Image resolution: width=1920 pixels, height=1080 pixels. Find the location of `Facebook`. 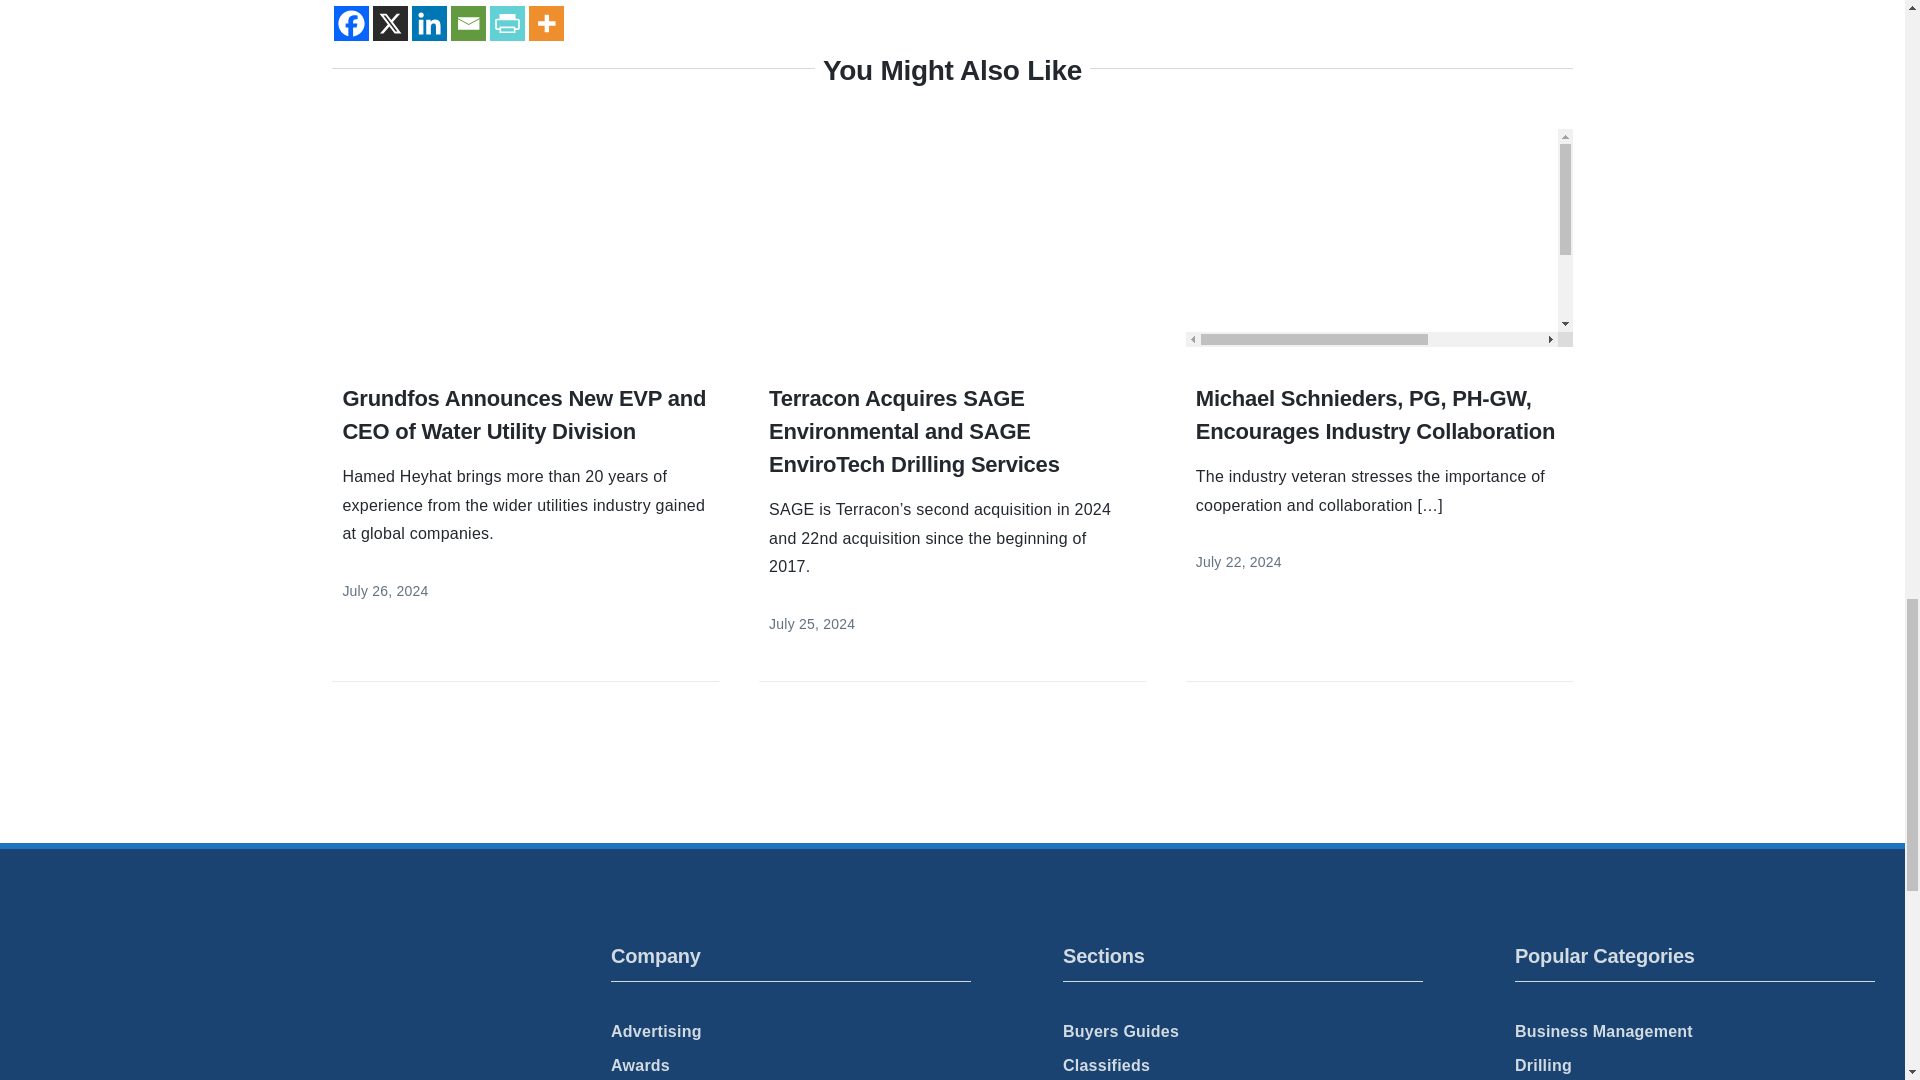

Facebook is located at coordinates (351, 24).